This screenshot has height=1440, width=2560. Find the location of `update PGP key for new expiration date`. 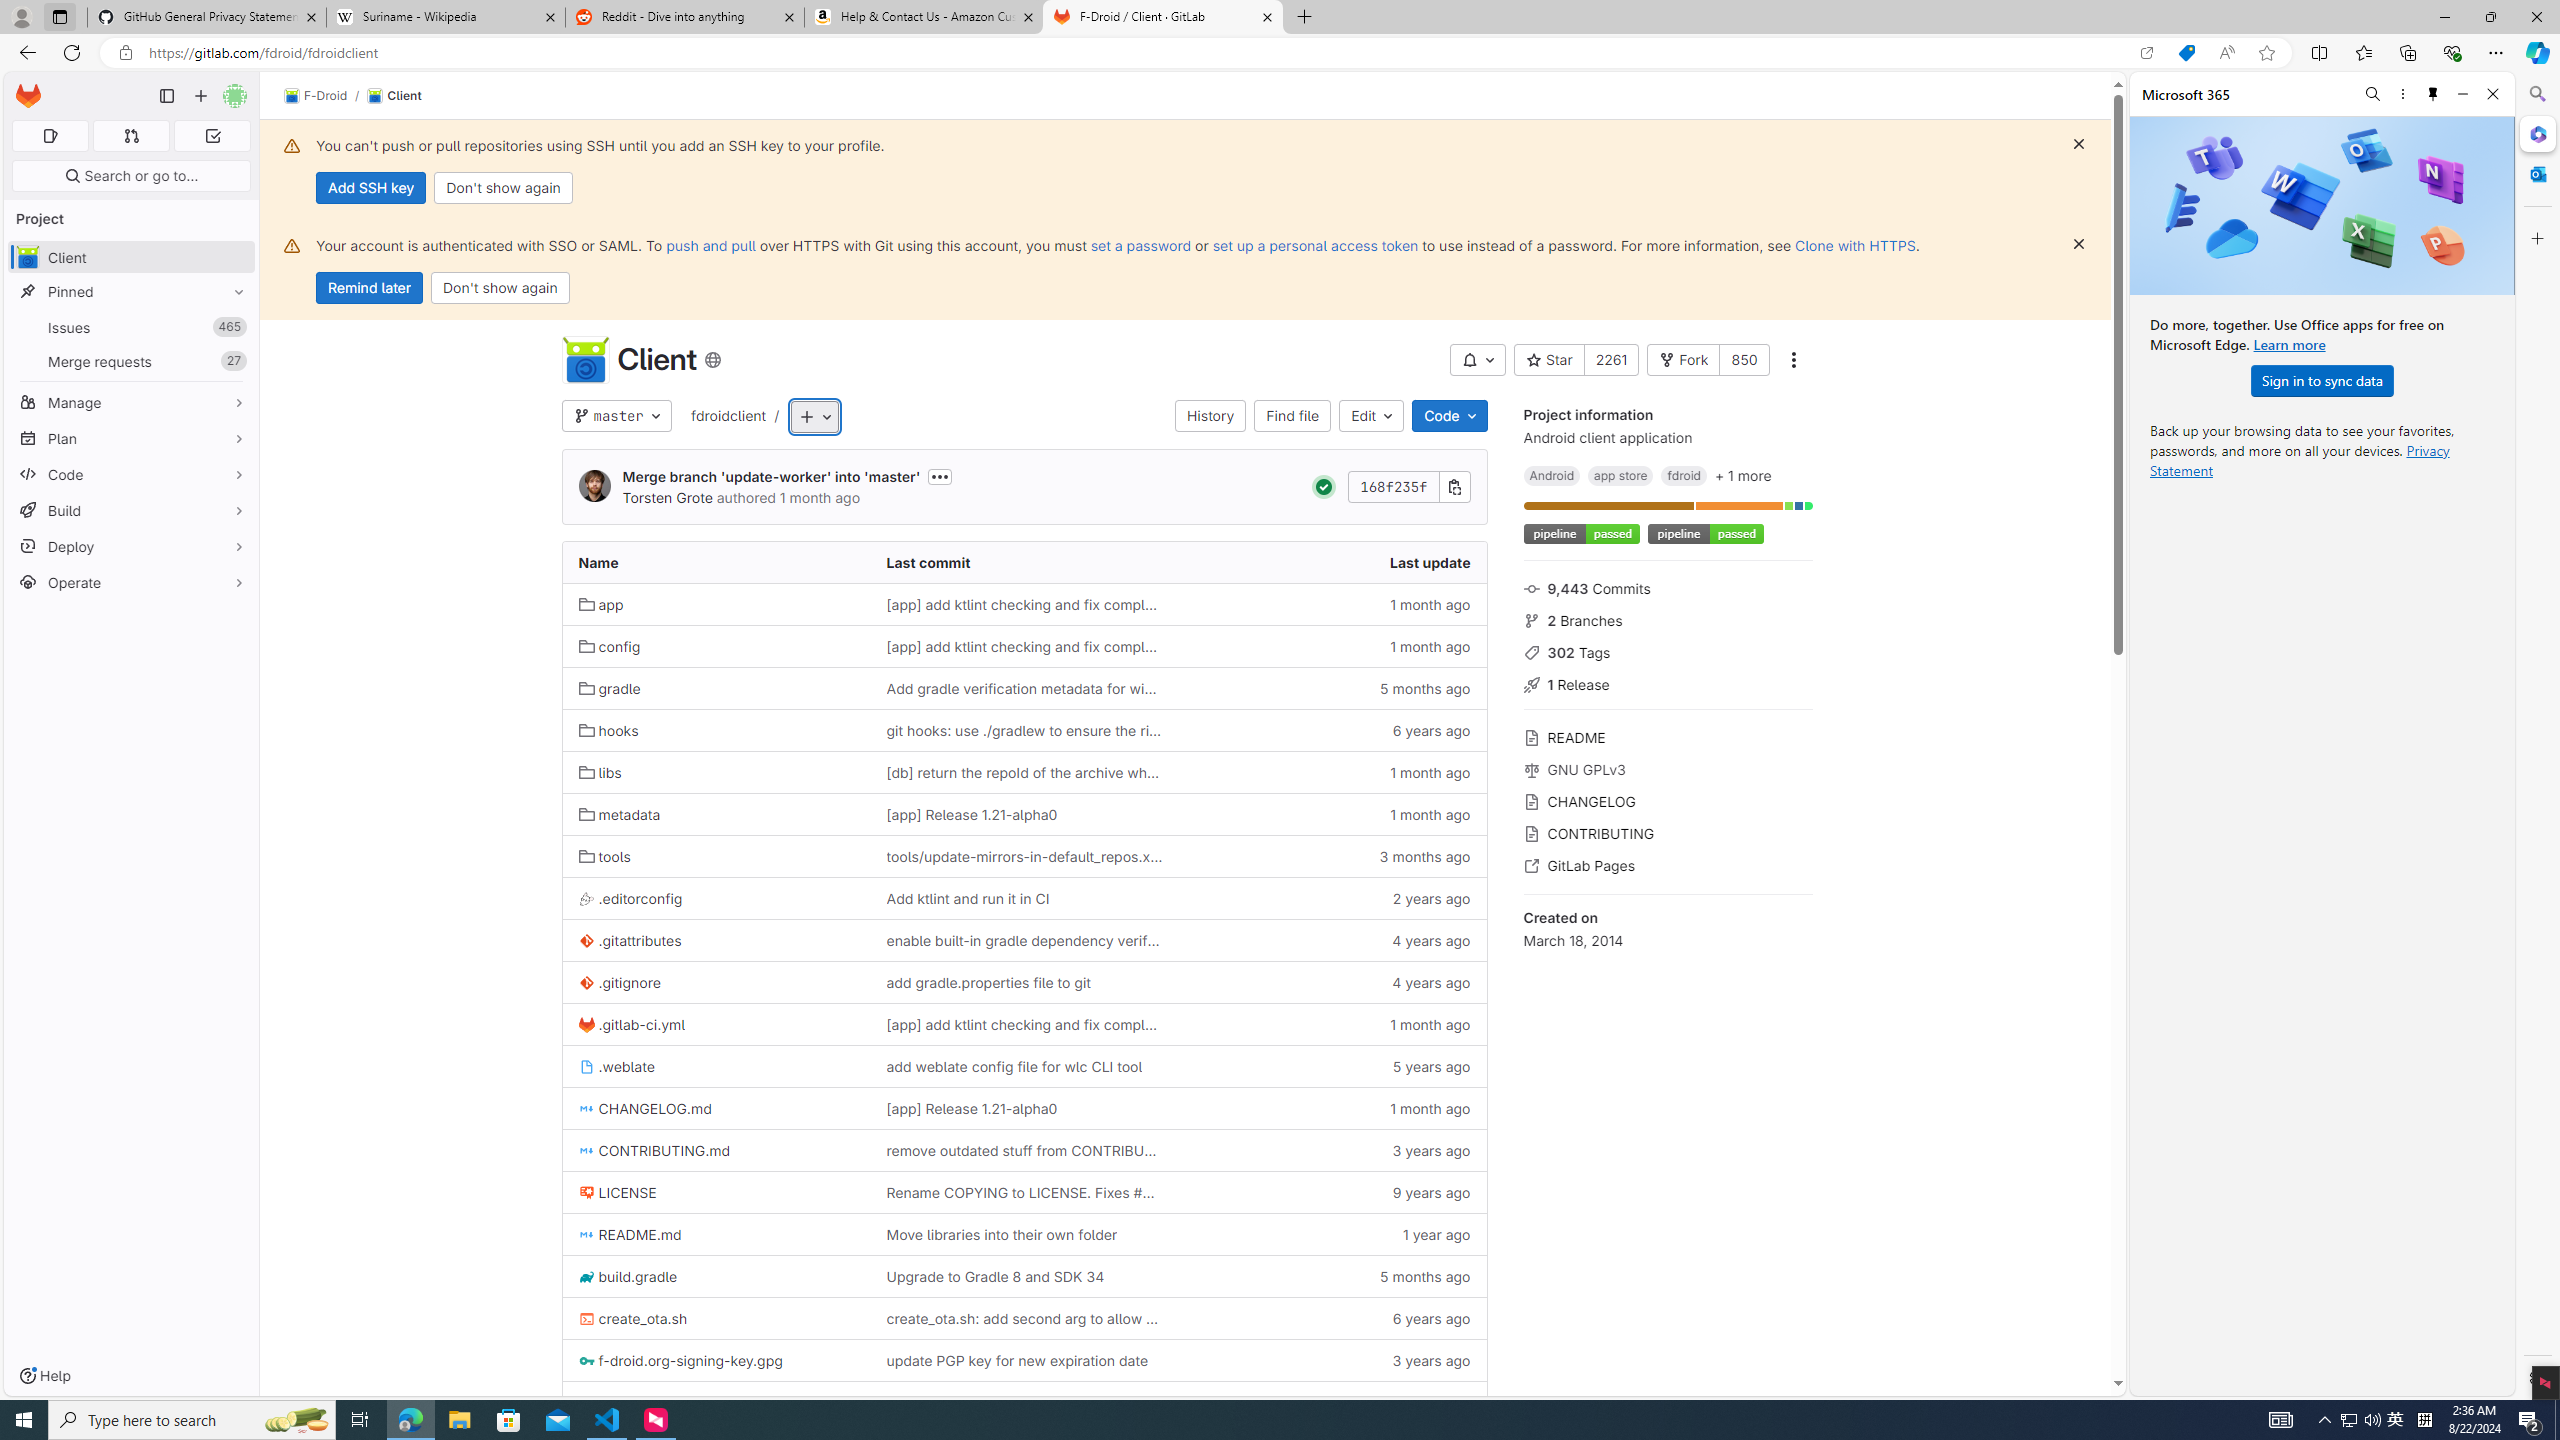

update PGP key for new expiration date is located at coordinates (1017, 1361).